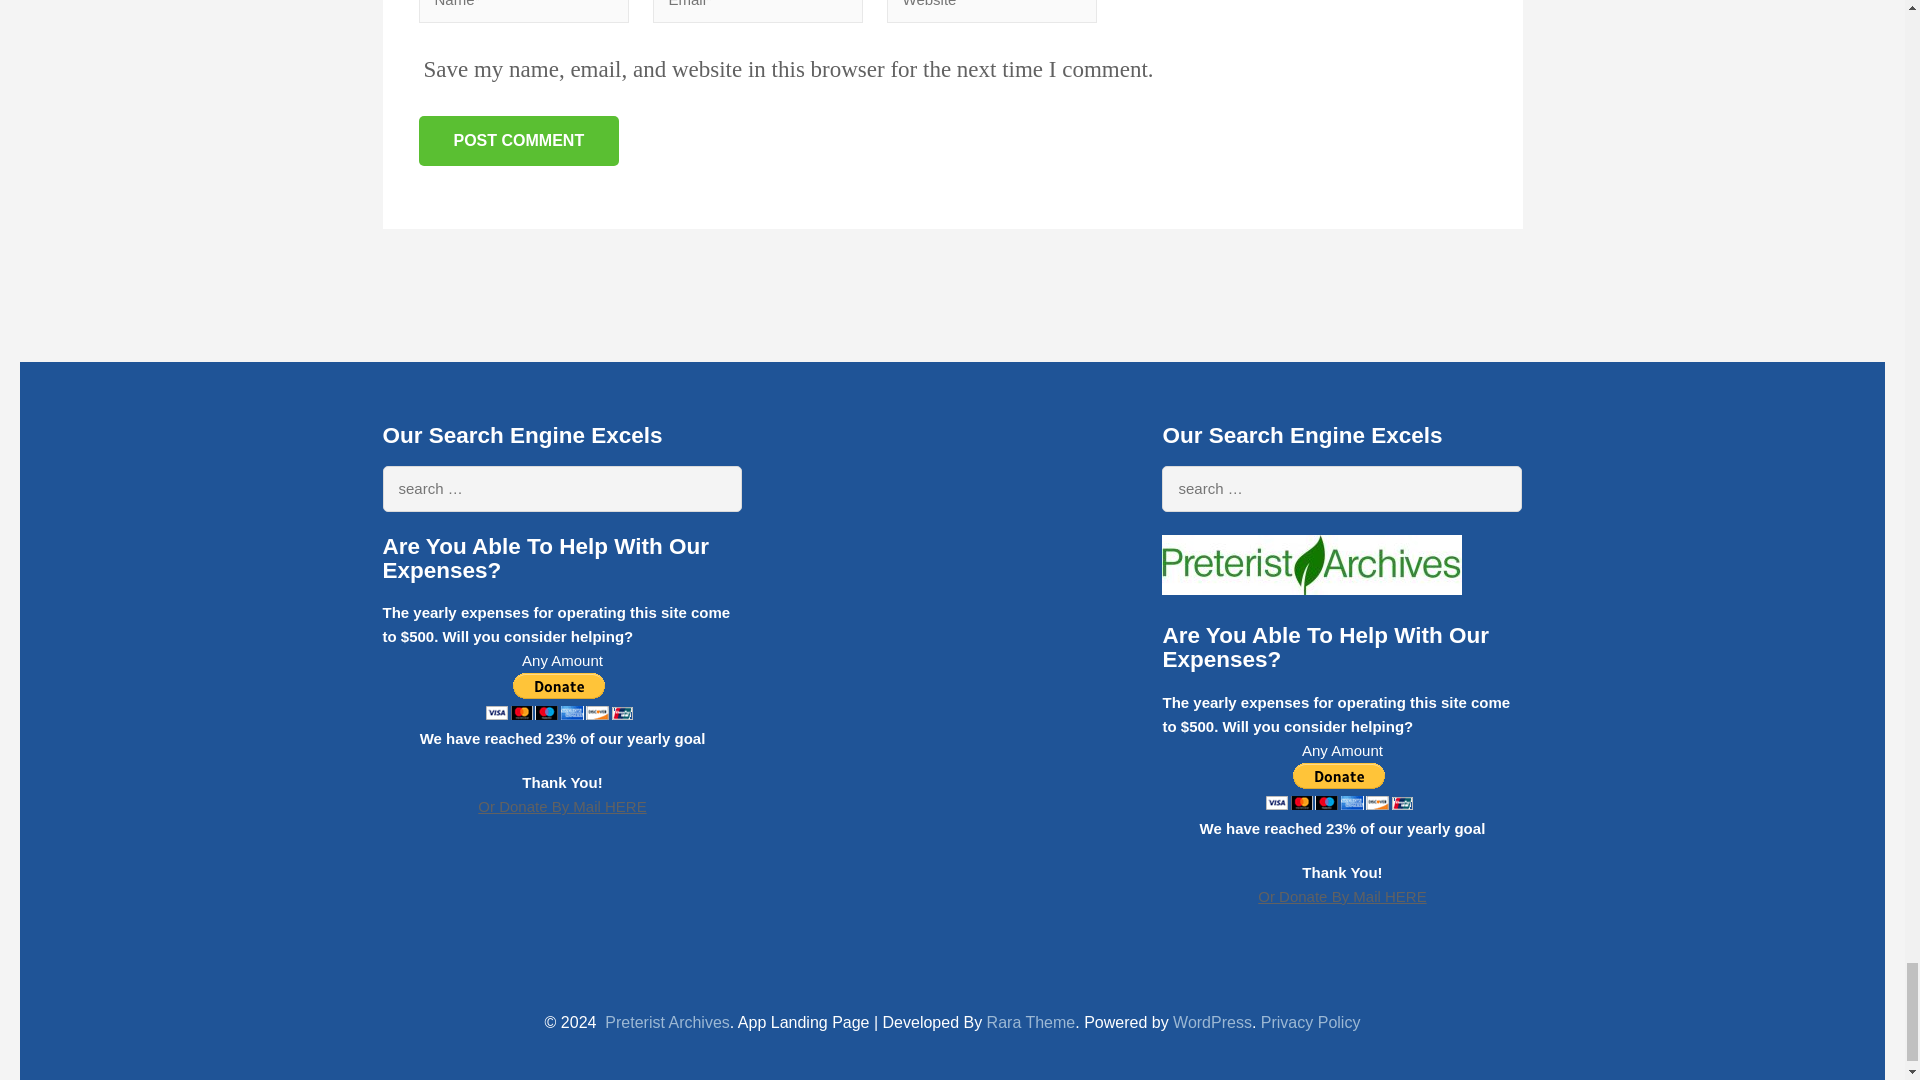 Image resolution: width=1920 pixels, height=1080 pixels. Describe the element at coordinates (1339, 786) in the screenshot. I see `PayPal - The safer, easier way to pay online!` at that location.